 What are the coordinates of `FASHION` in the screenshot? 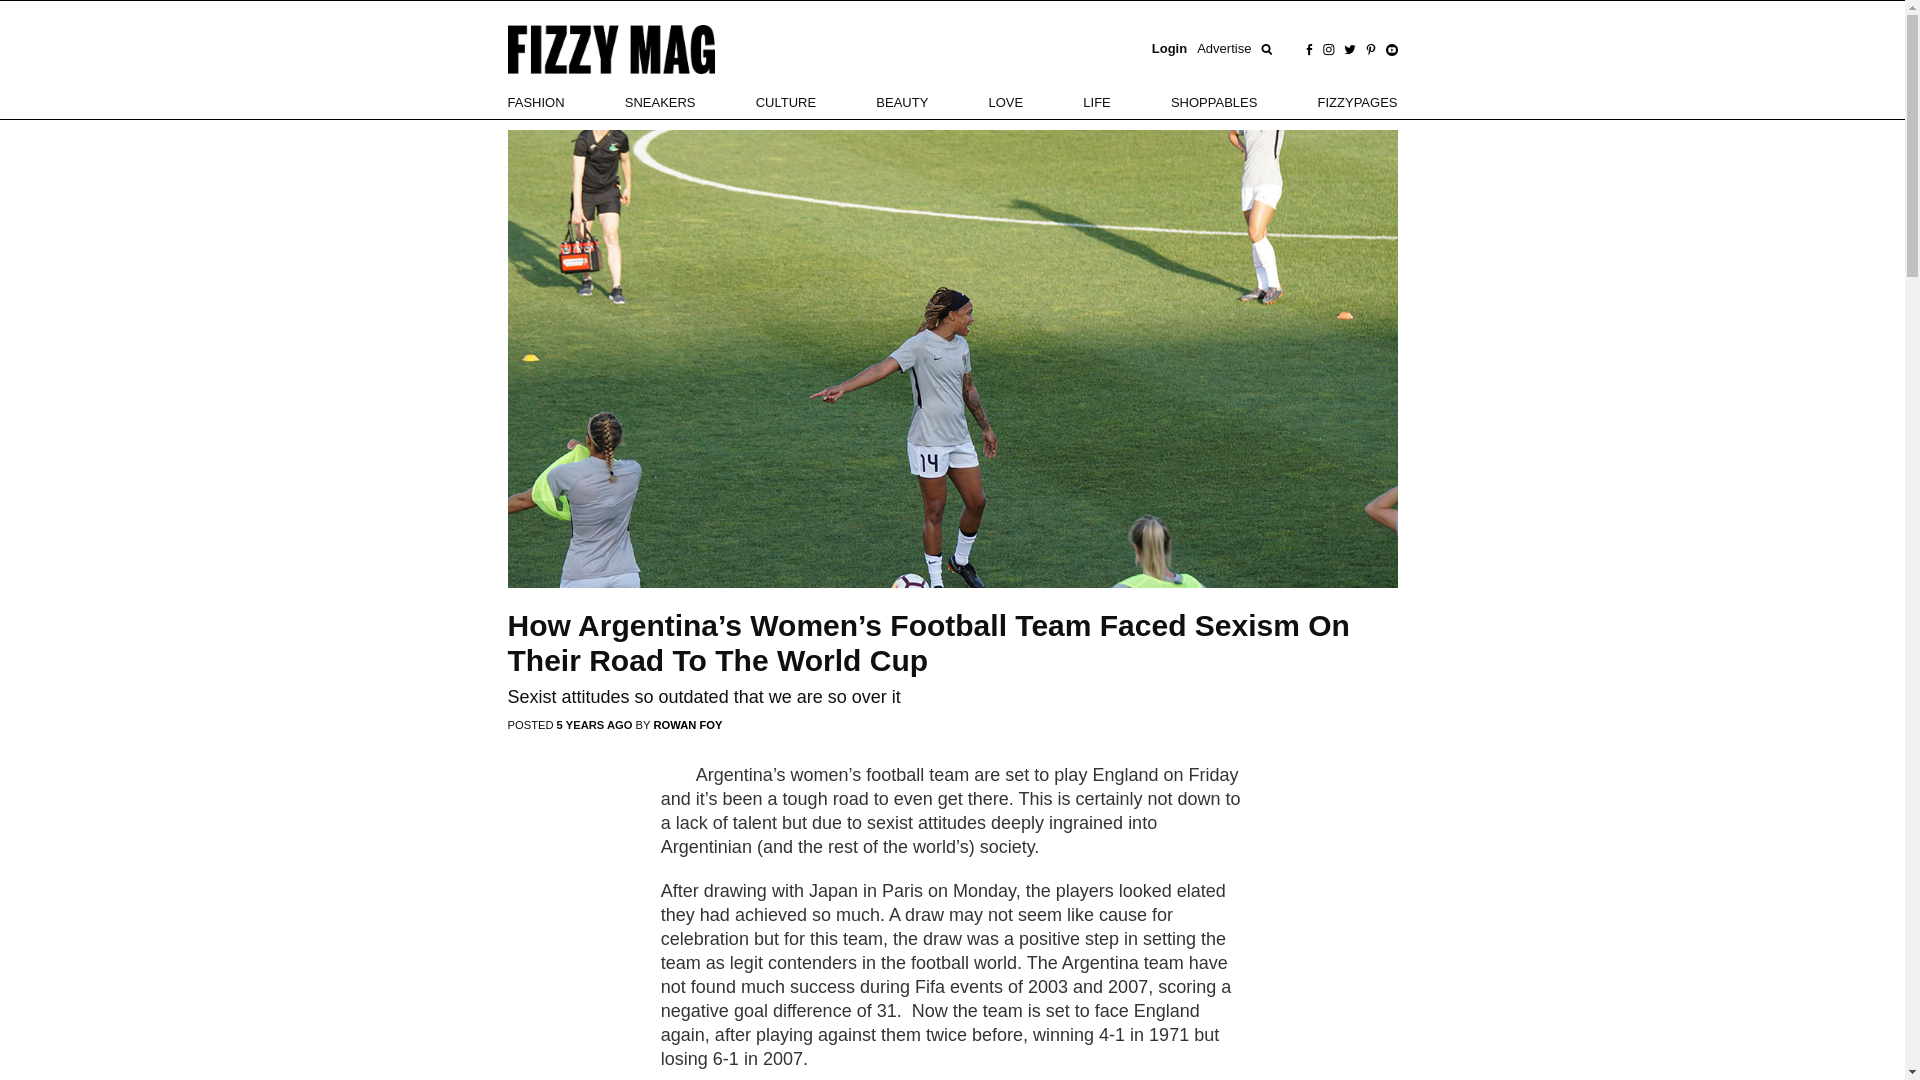 It's located at (536, 102).